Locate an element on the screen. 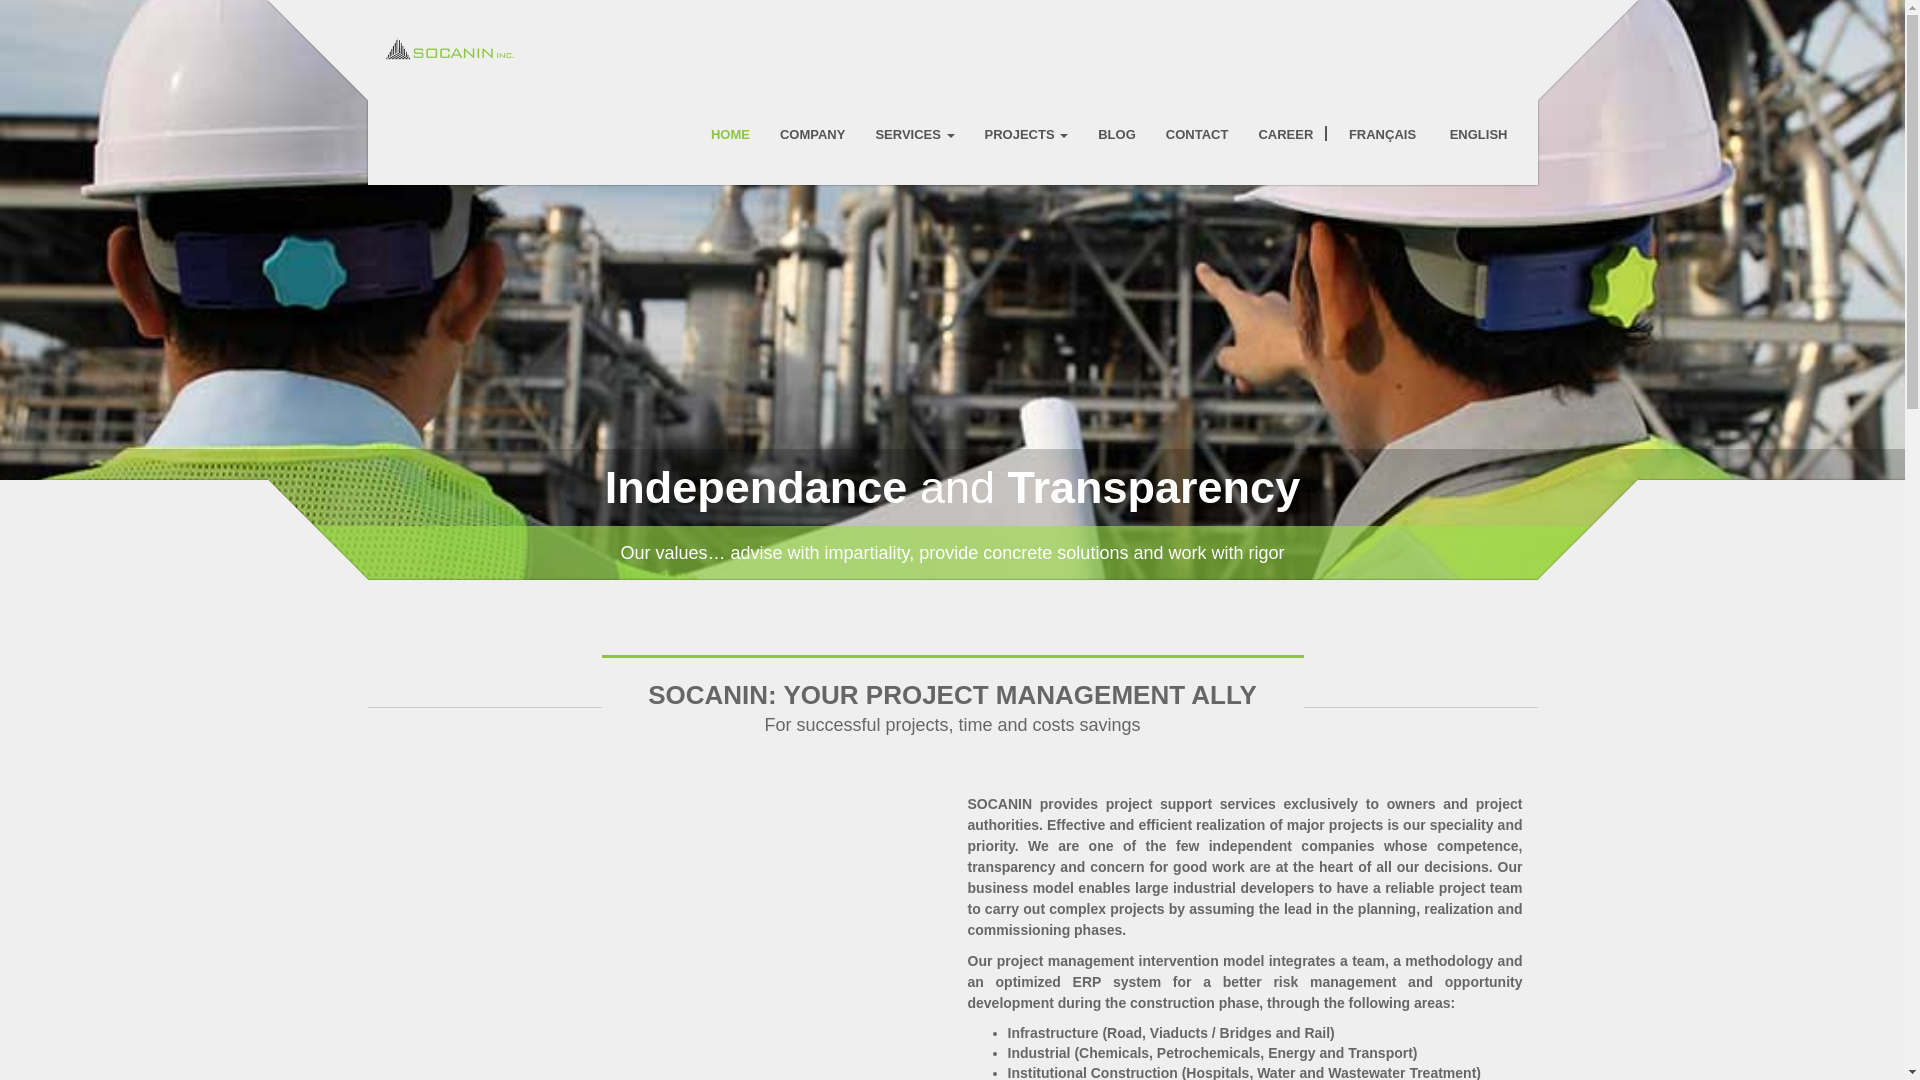  Projects is located at coordinates (1026, 134).